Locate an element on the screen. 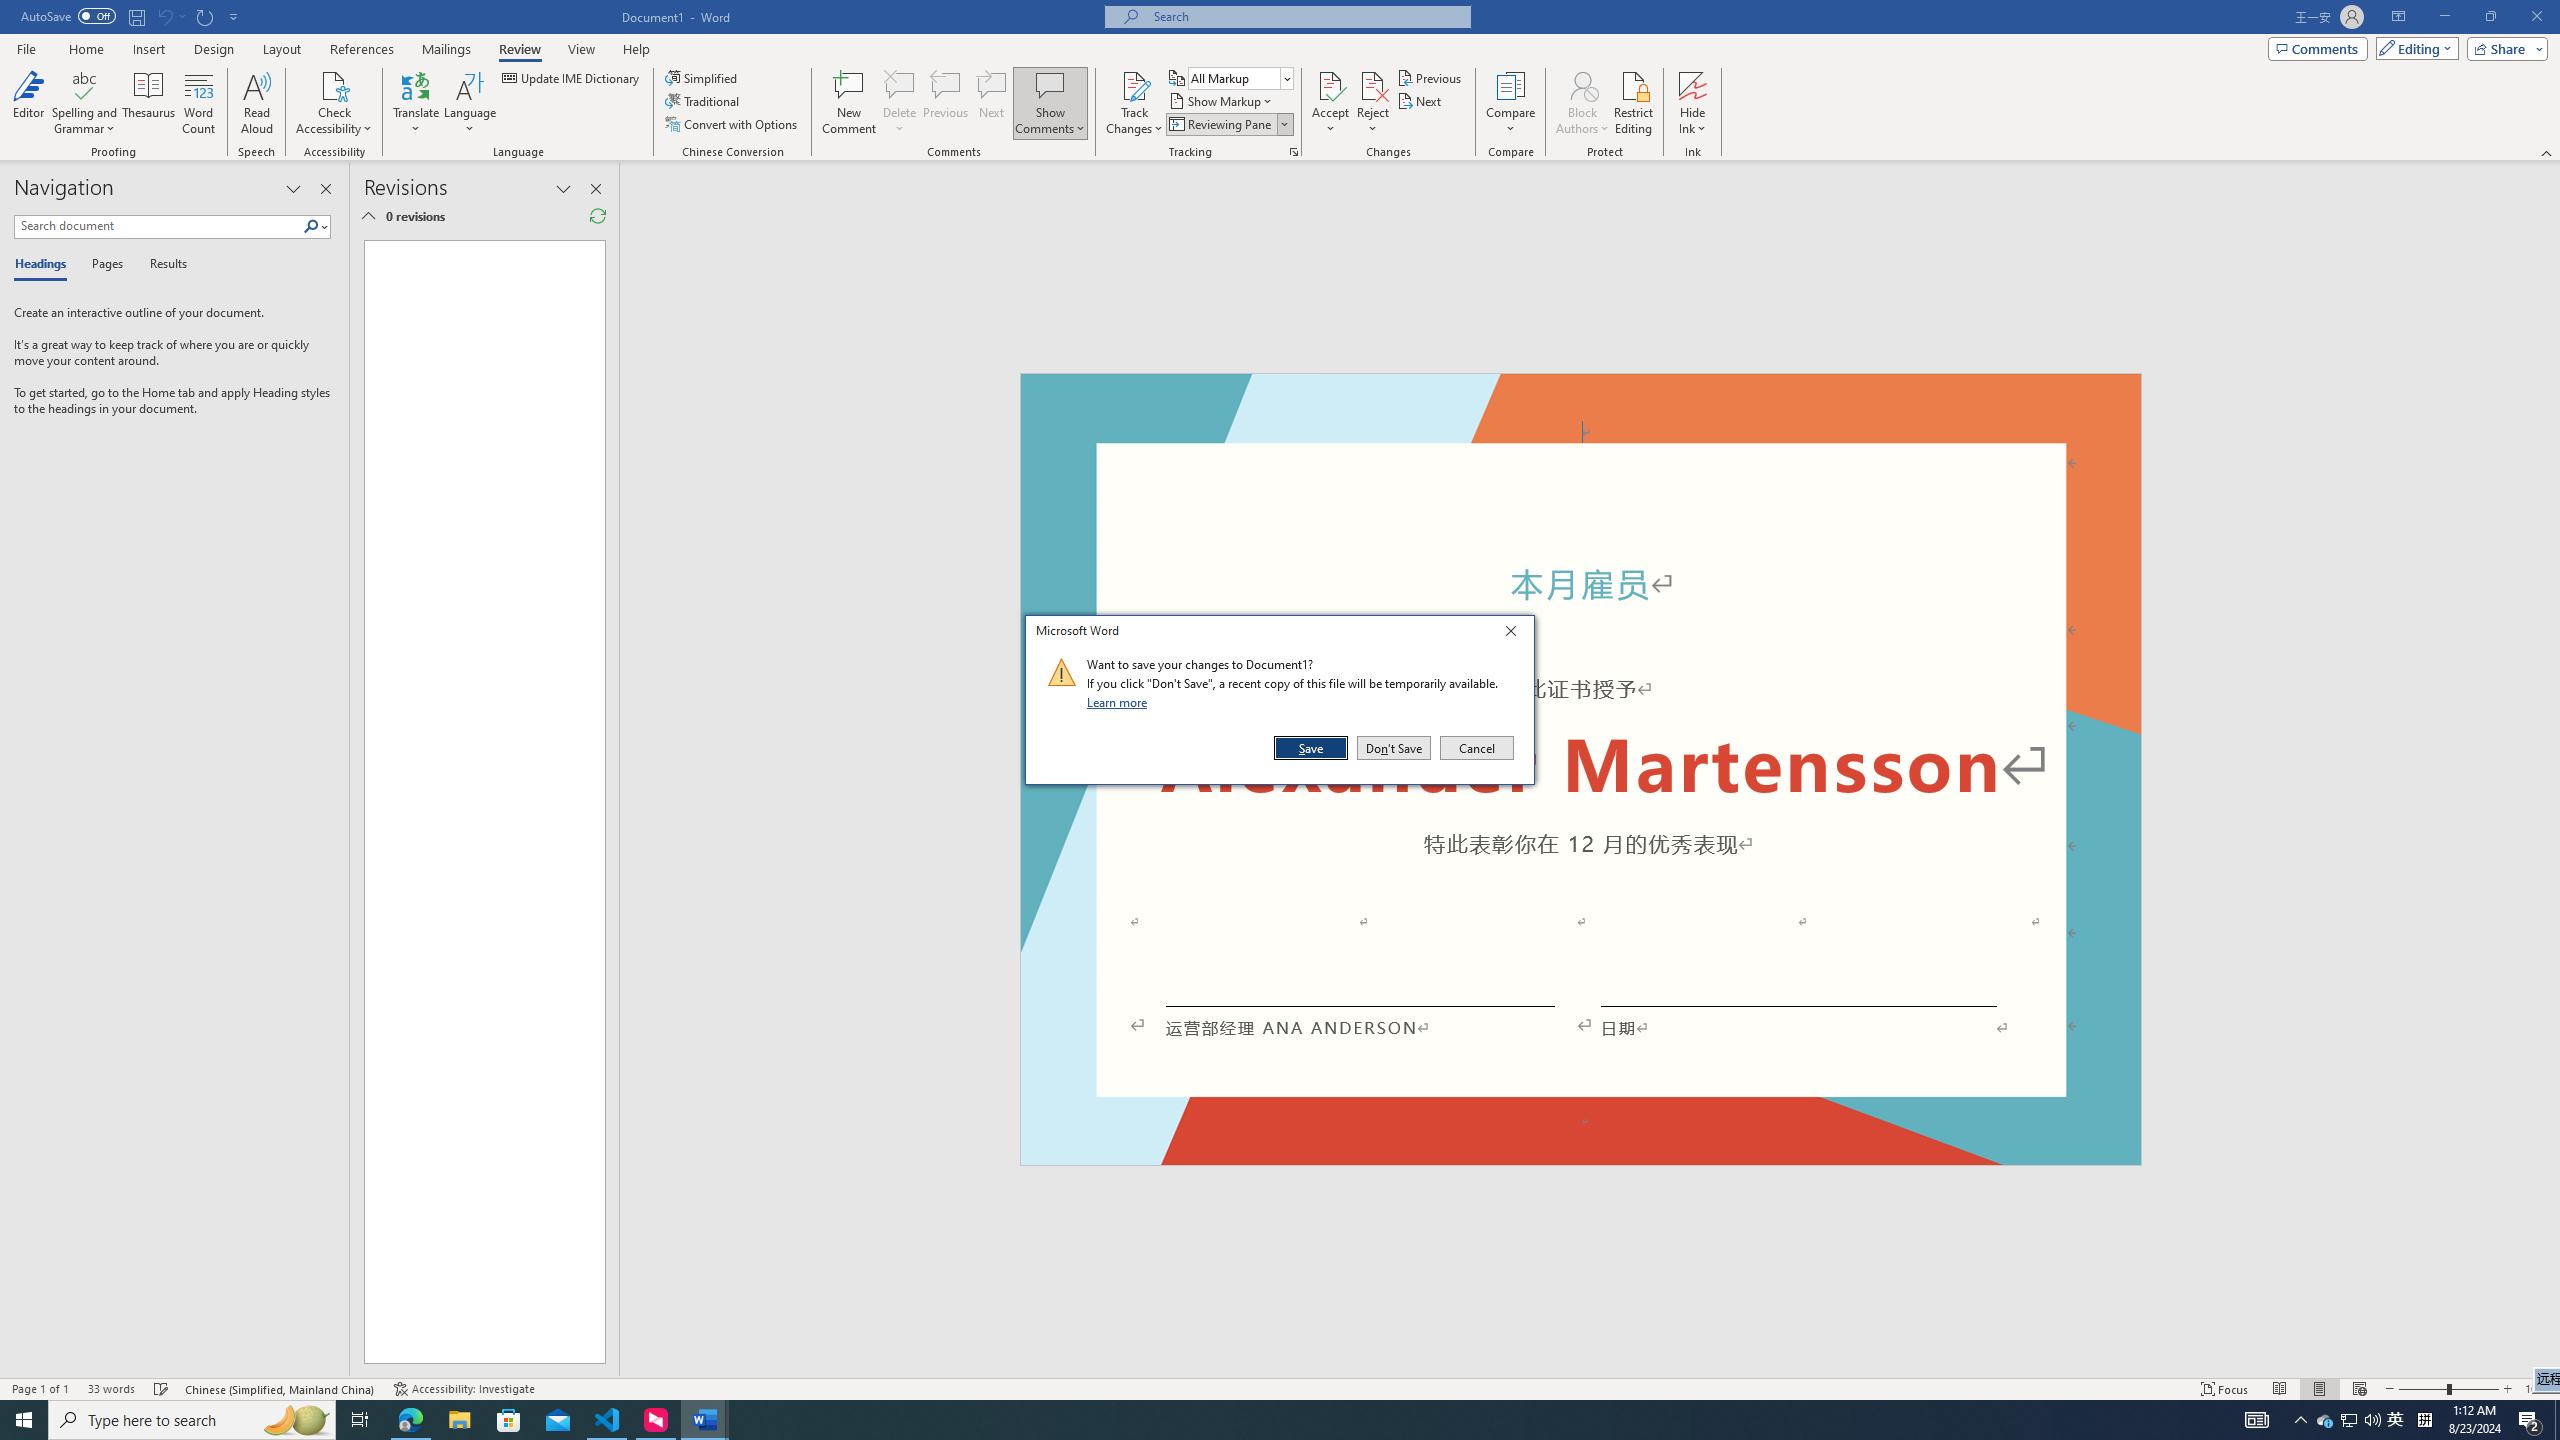 Image resolution: width=2560 pixels, height=1440 pixels. Microsoft Store is located at coordinates (509, 1420).